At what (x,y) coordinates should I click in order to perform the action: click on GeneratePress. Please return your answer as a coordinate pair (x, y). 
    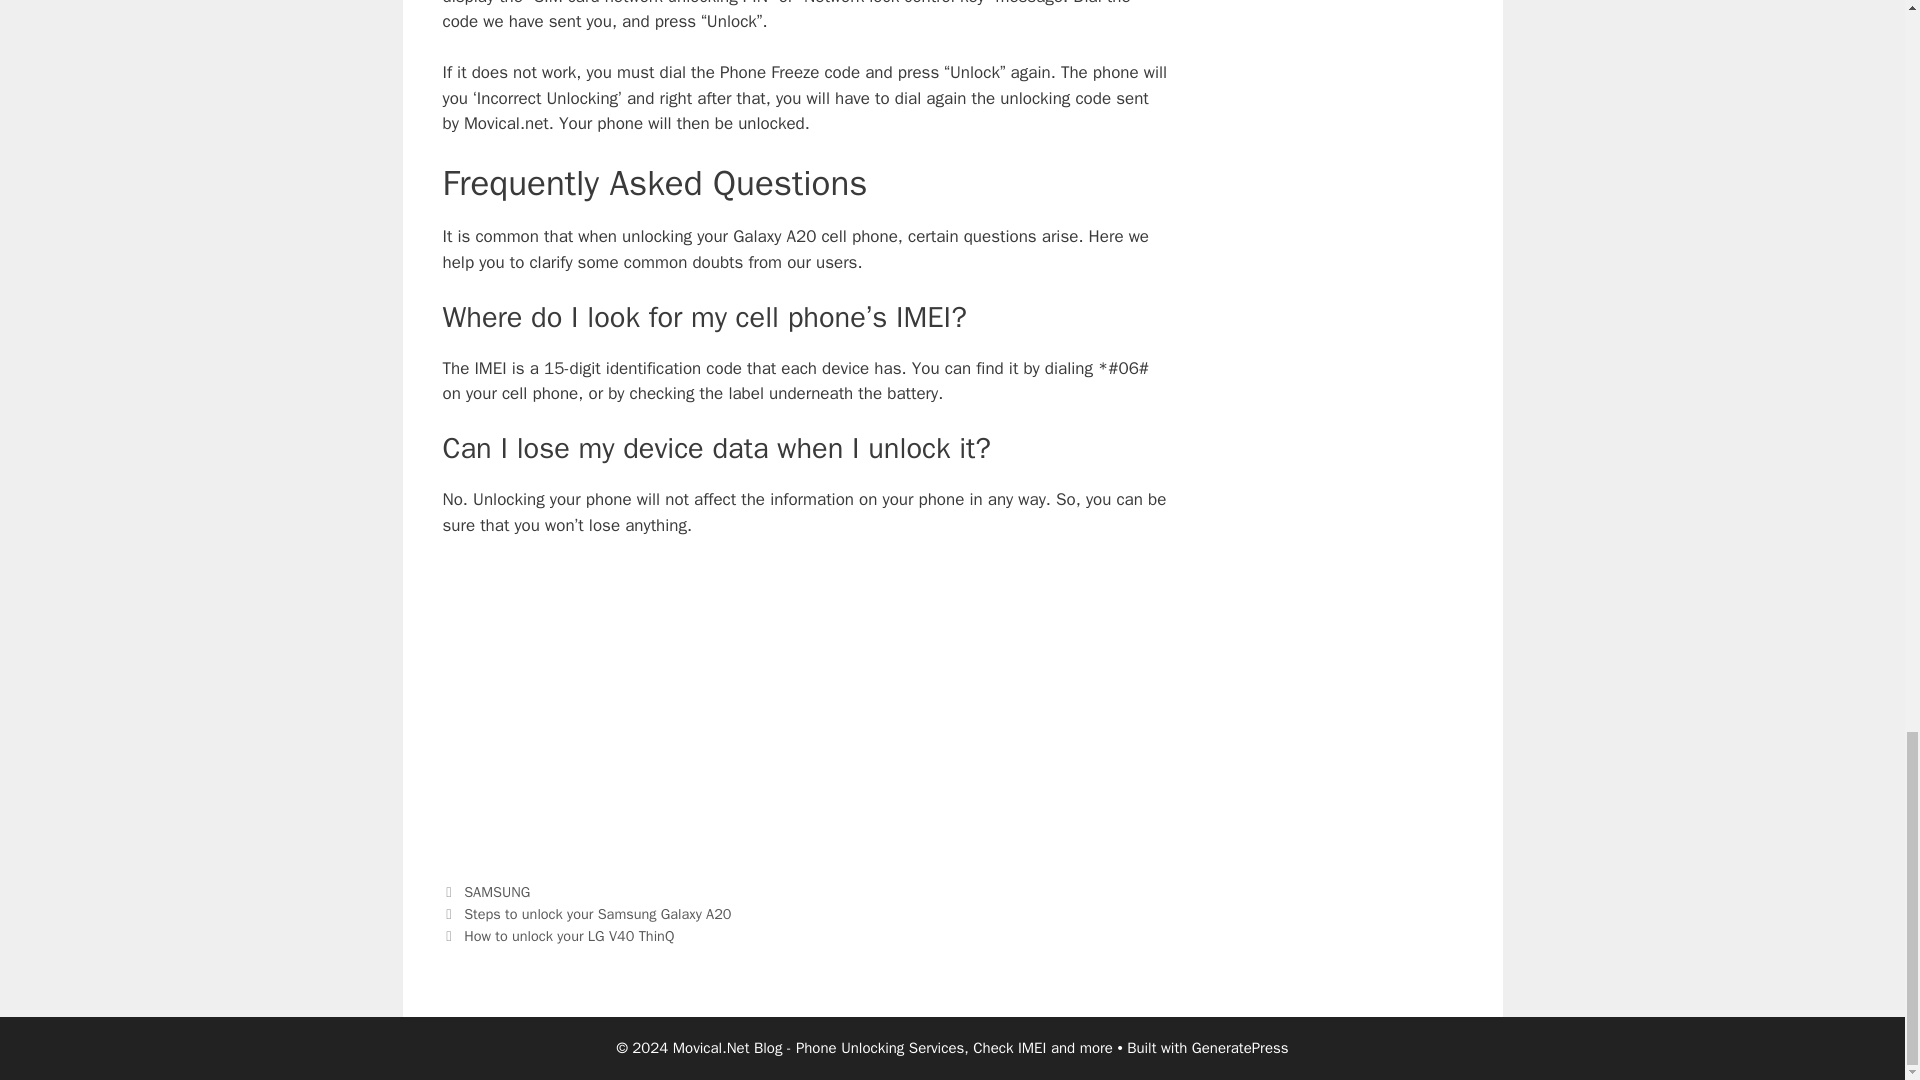
    Looking at the image, I should click on (1240, 1048).